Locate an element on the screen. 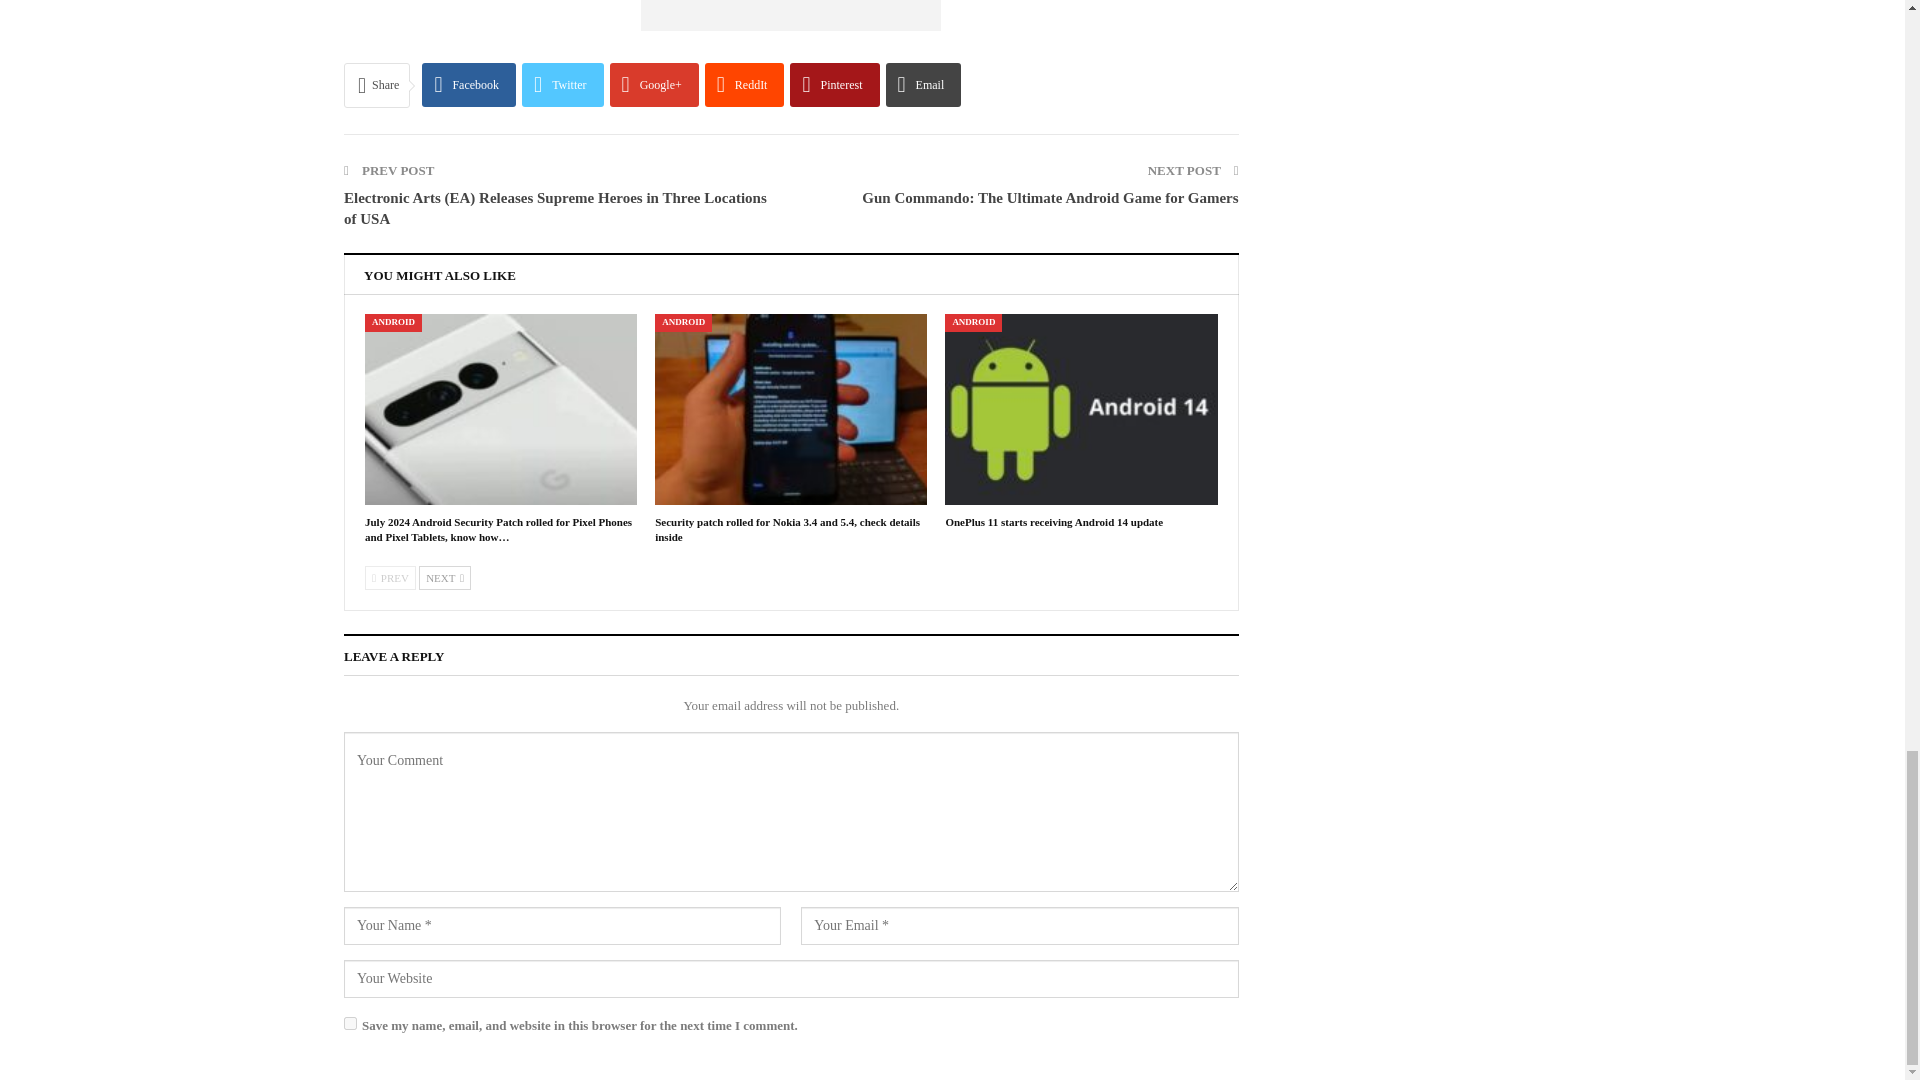 The width and height of the screenshot is (1920, 1080). Next is located at coordinates (444, 577).